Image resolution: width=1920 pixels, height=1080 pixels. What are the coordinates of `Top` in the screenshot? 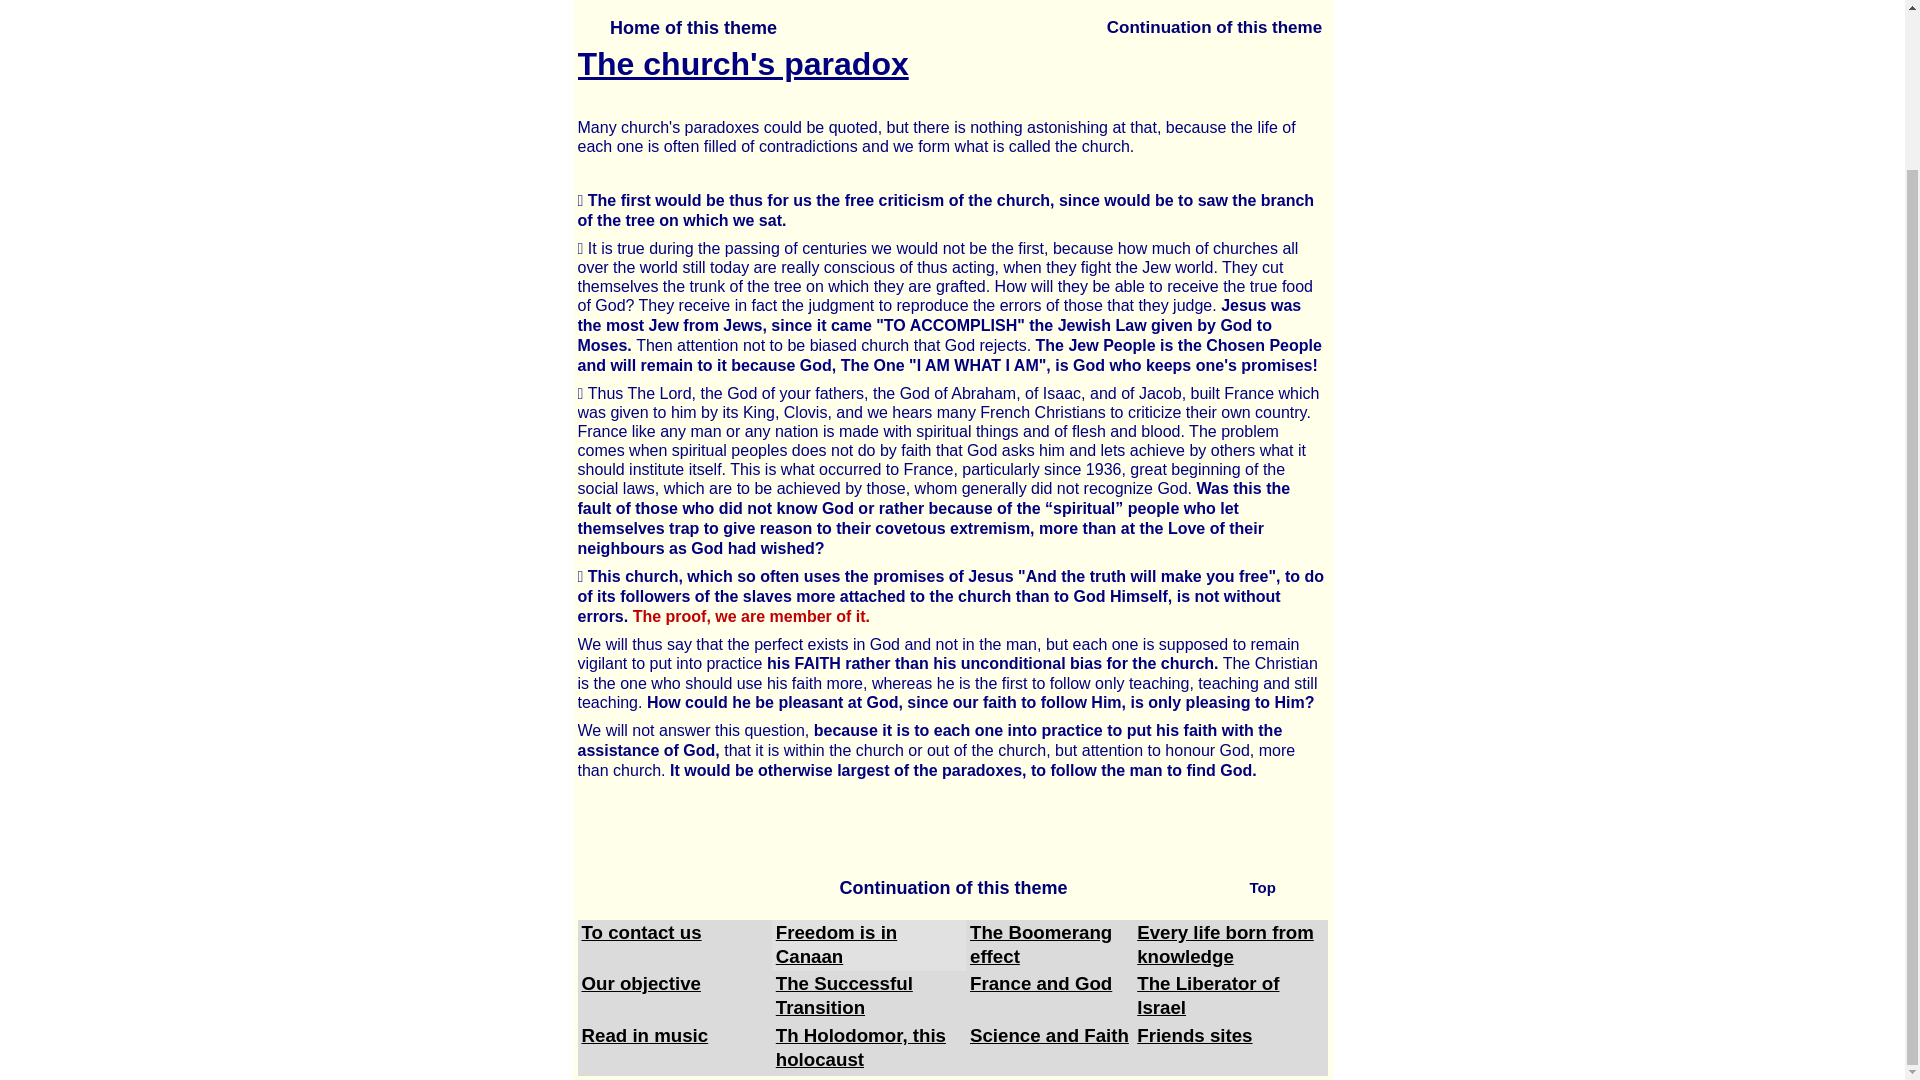 It's located at (1282, 887).